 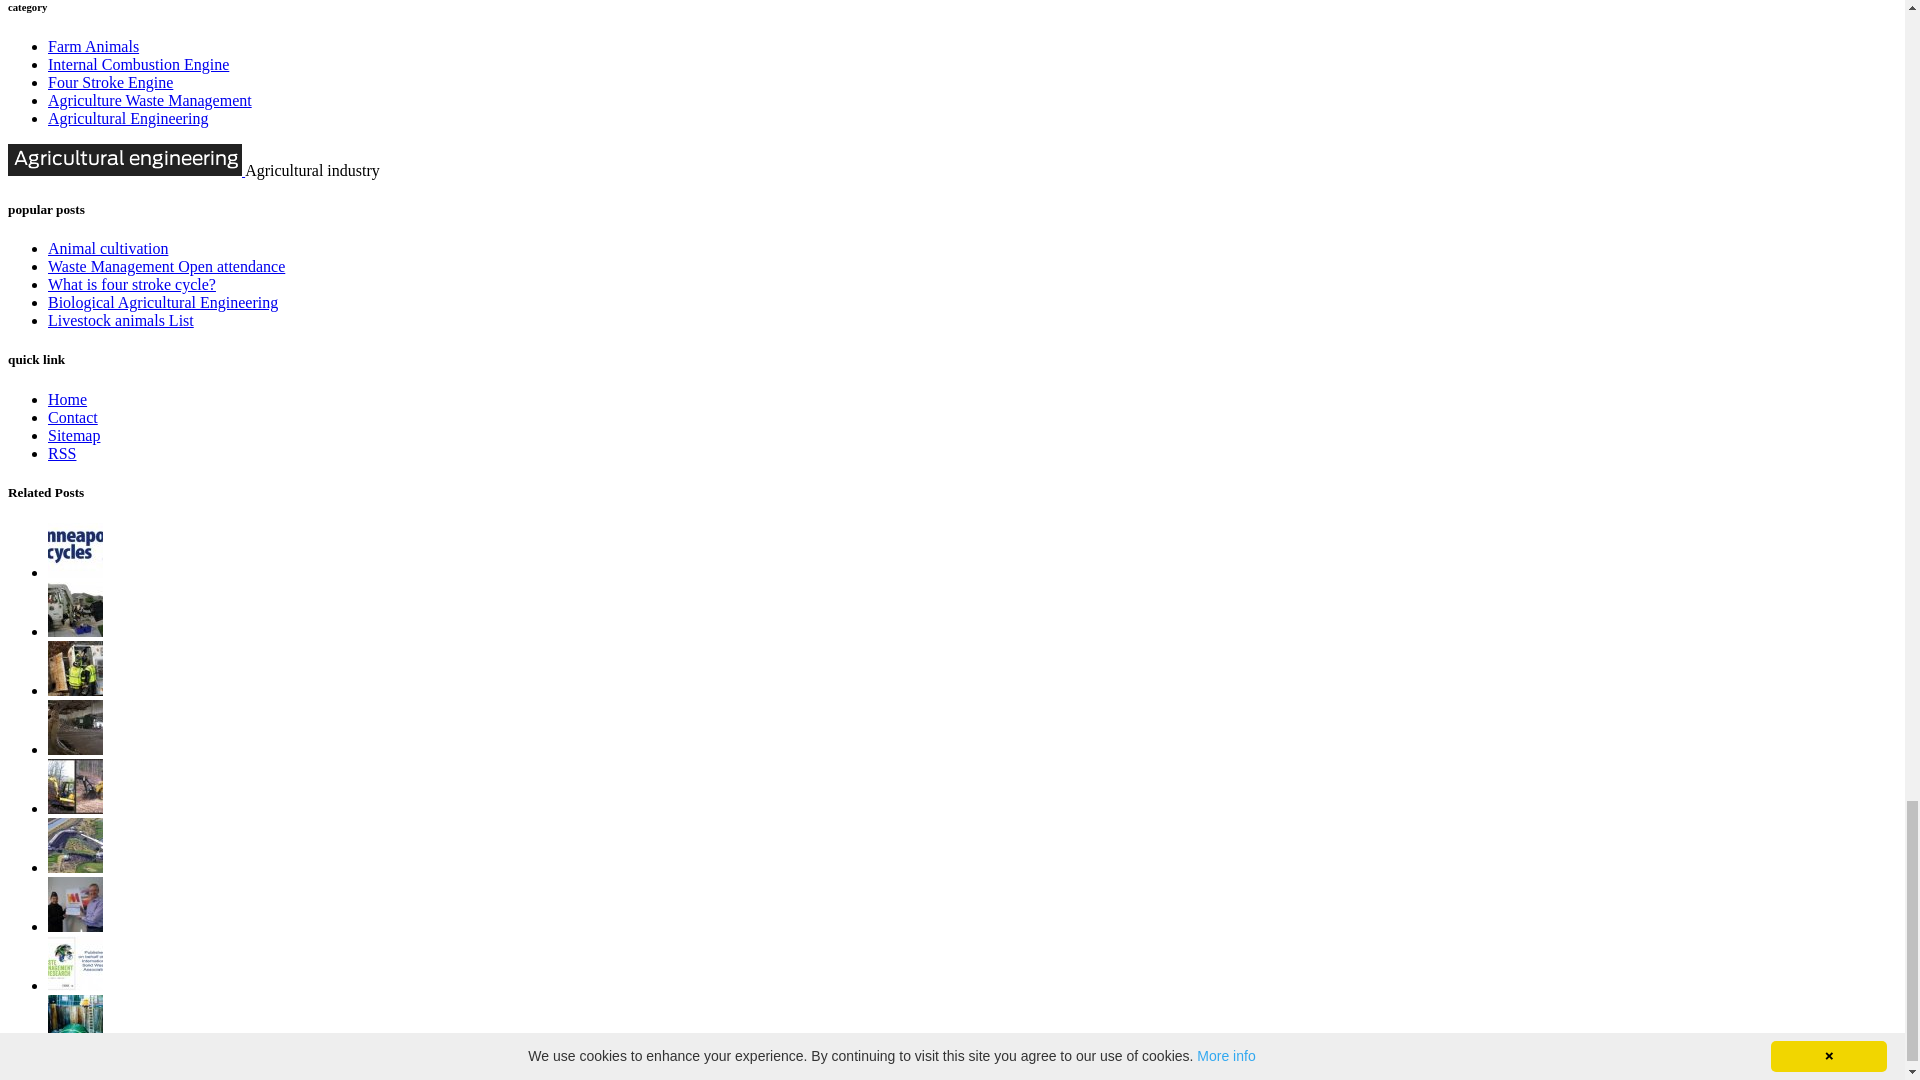 What do you see at coordinates (93, 46) in the screenshot?
I see `View all posts filed under Farm Animals` at bounding box center [93, 46].